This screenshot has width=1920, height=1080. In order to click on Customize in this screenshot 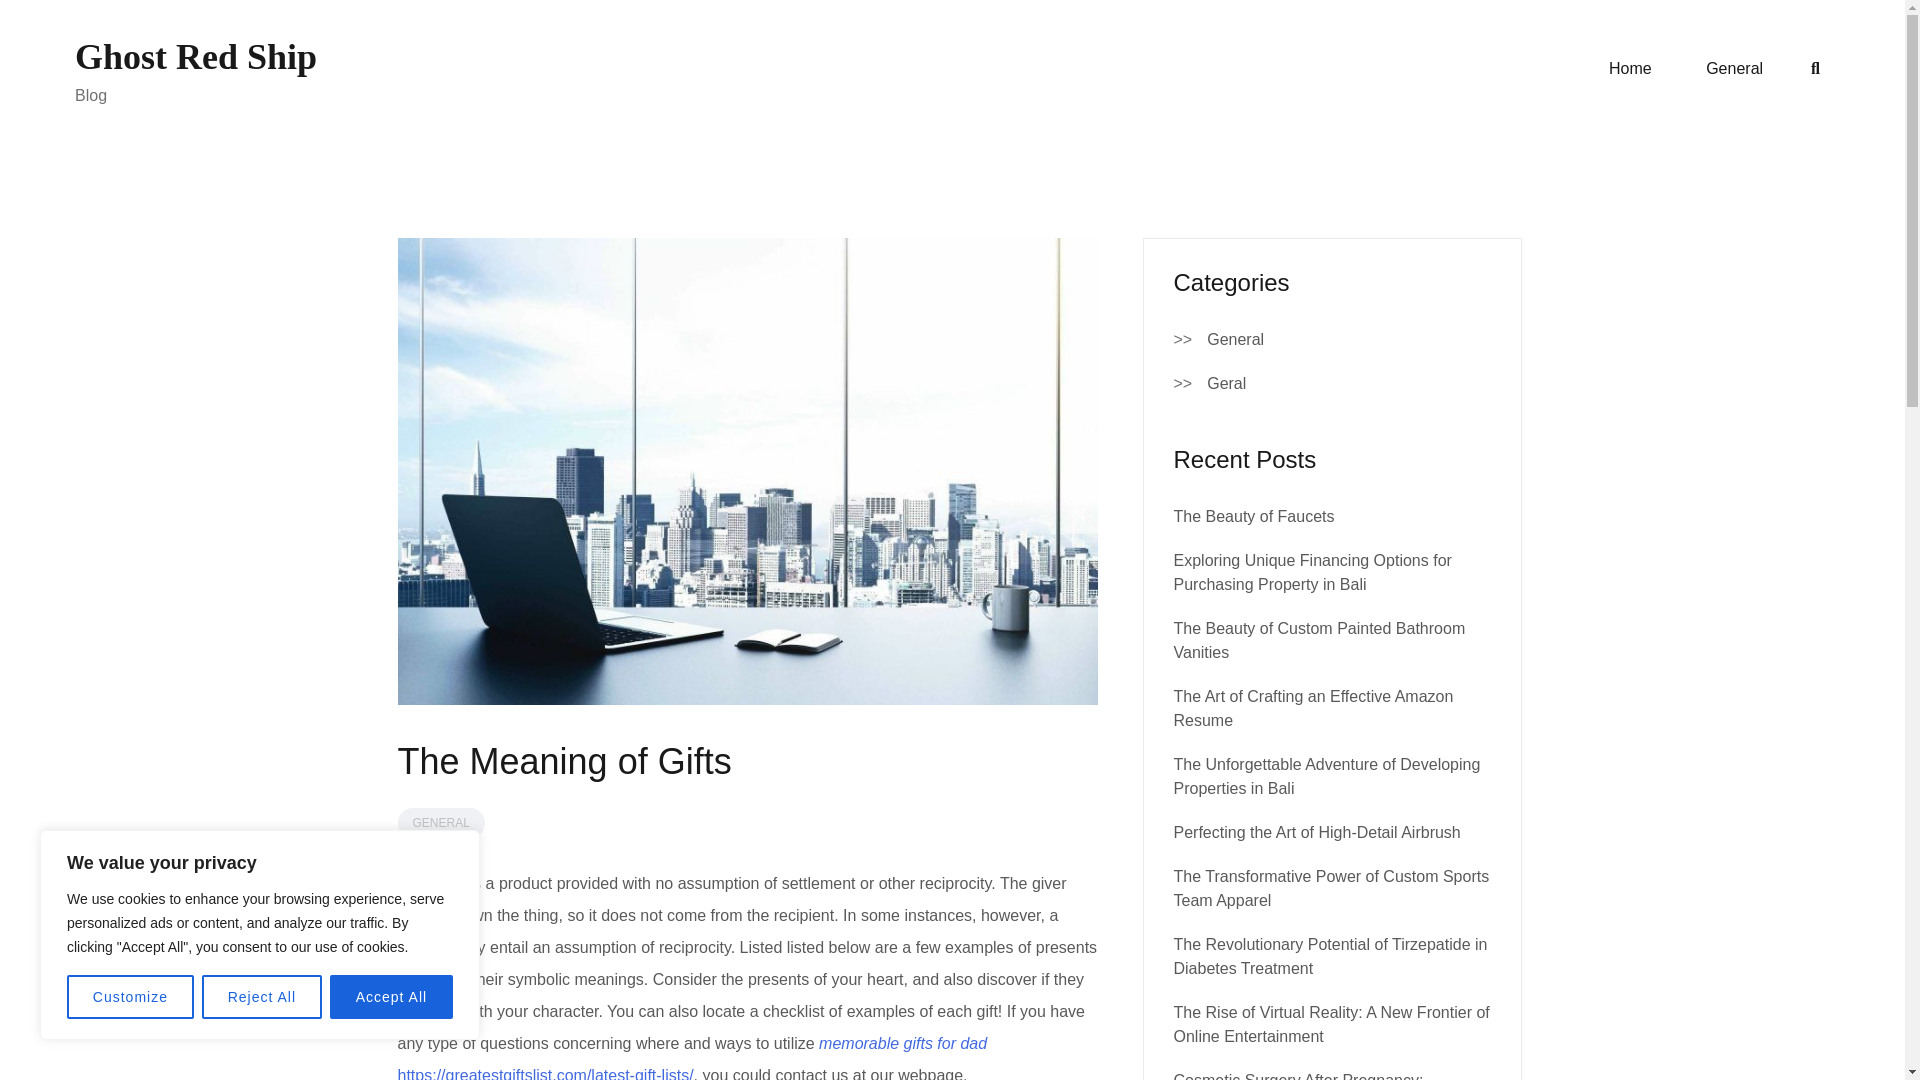, I will do `click(130, 997)`.